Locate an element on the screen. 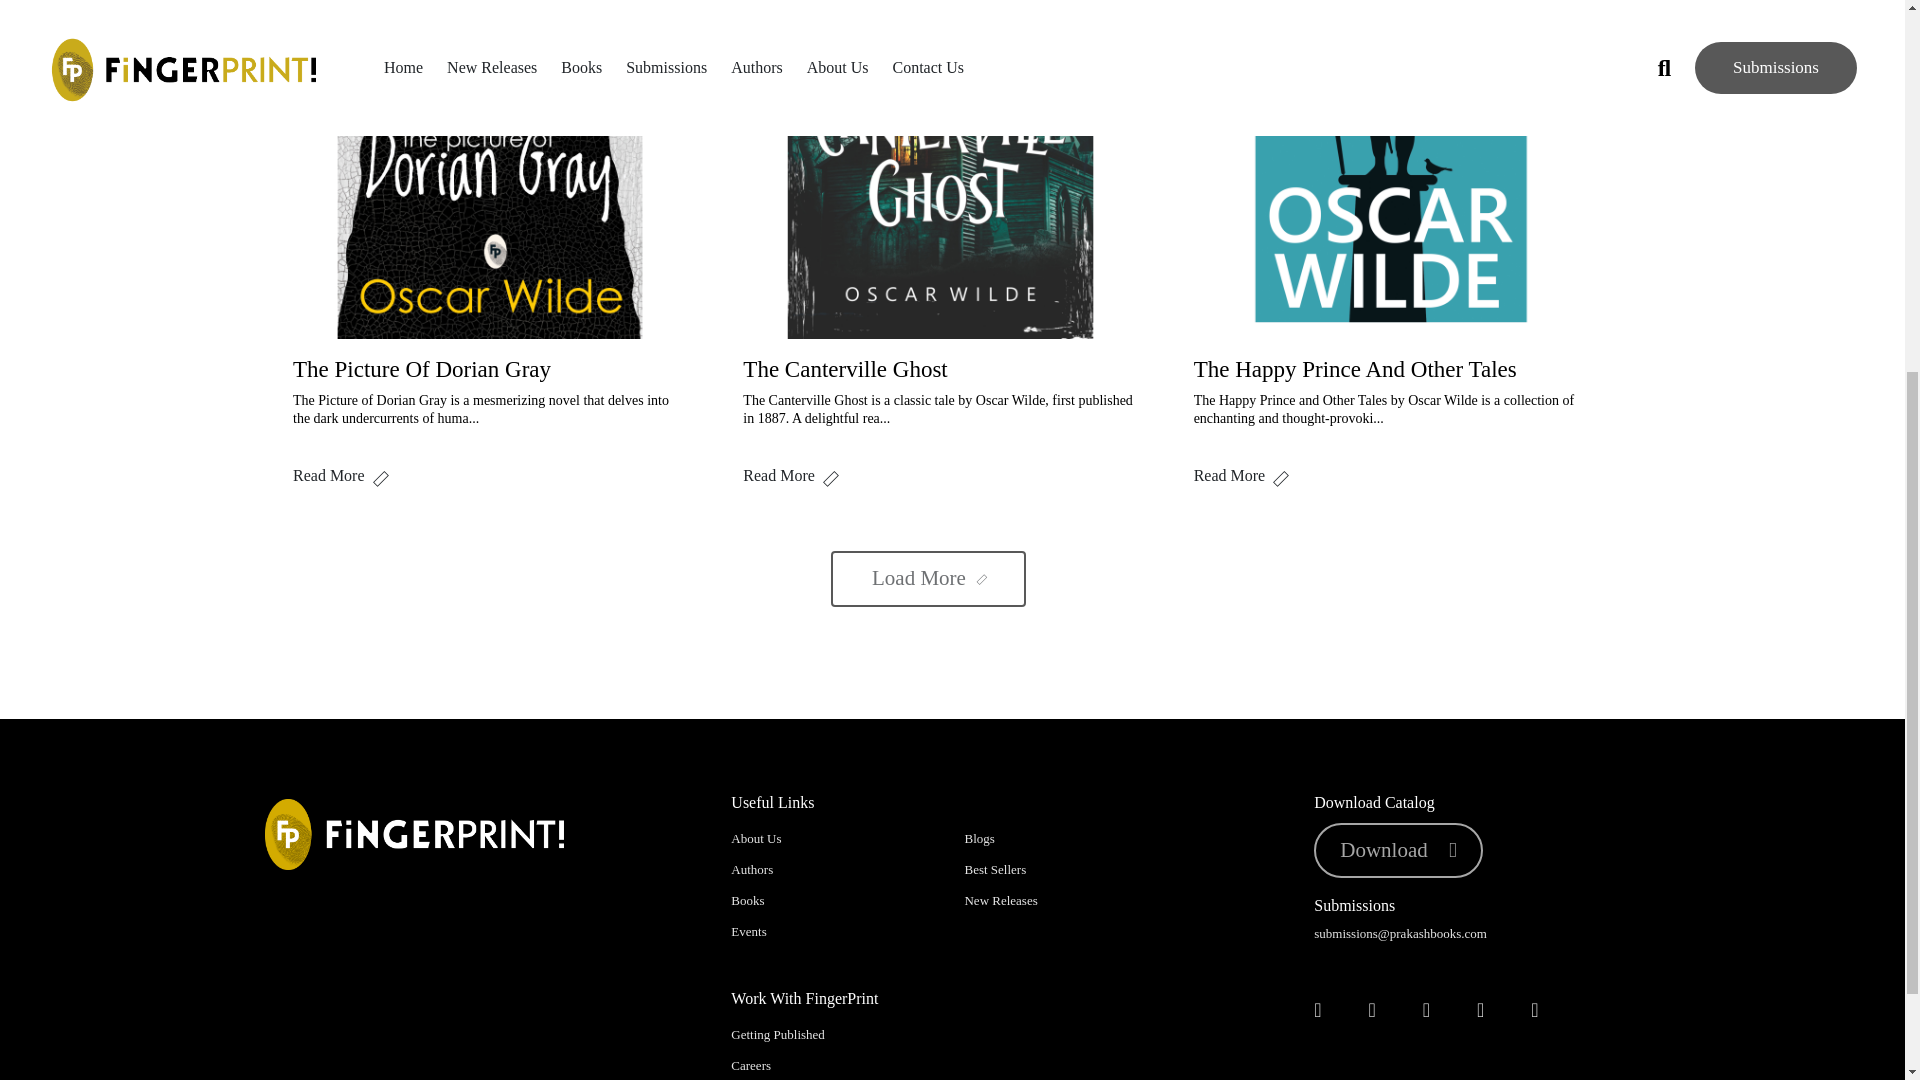  New Releases is located at coordinates (1000, 900).